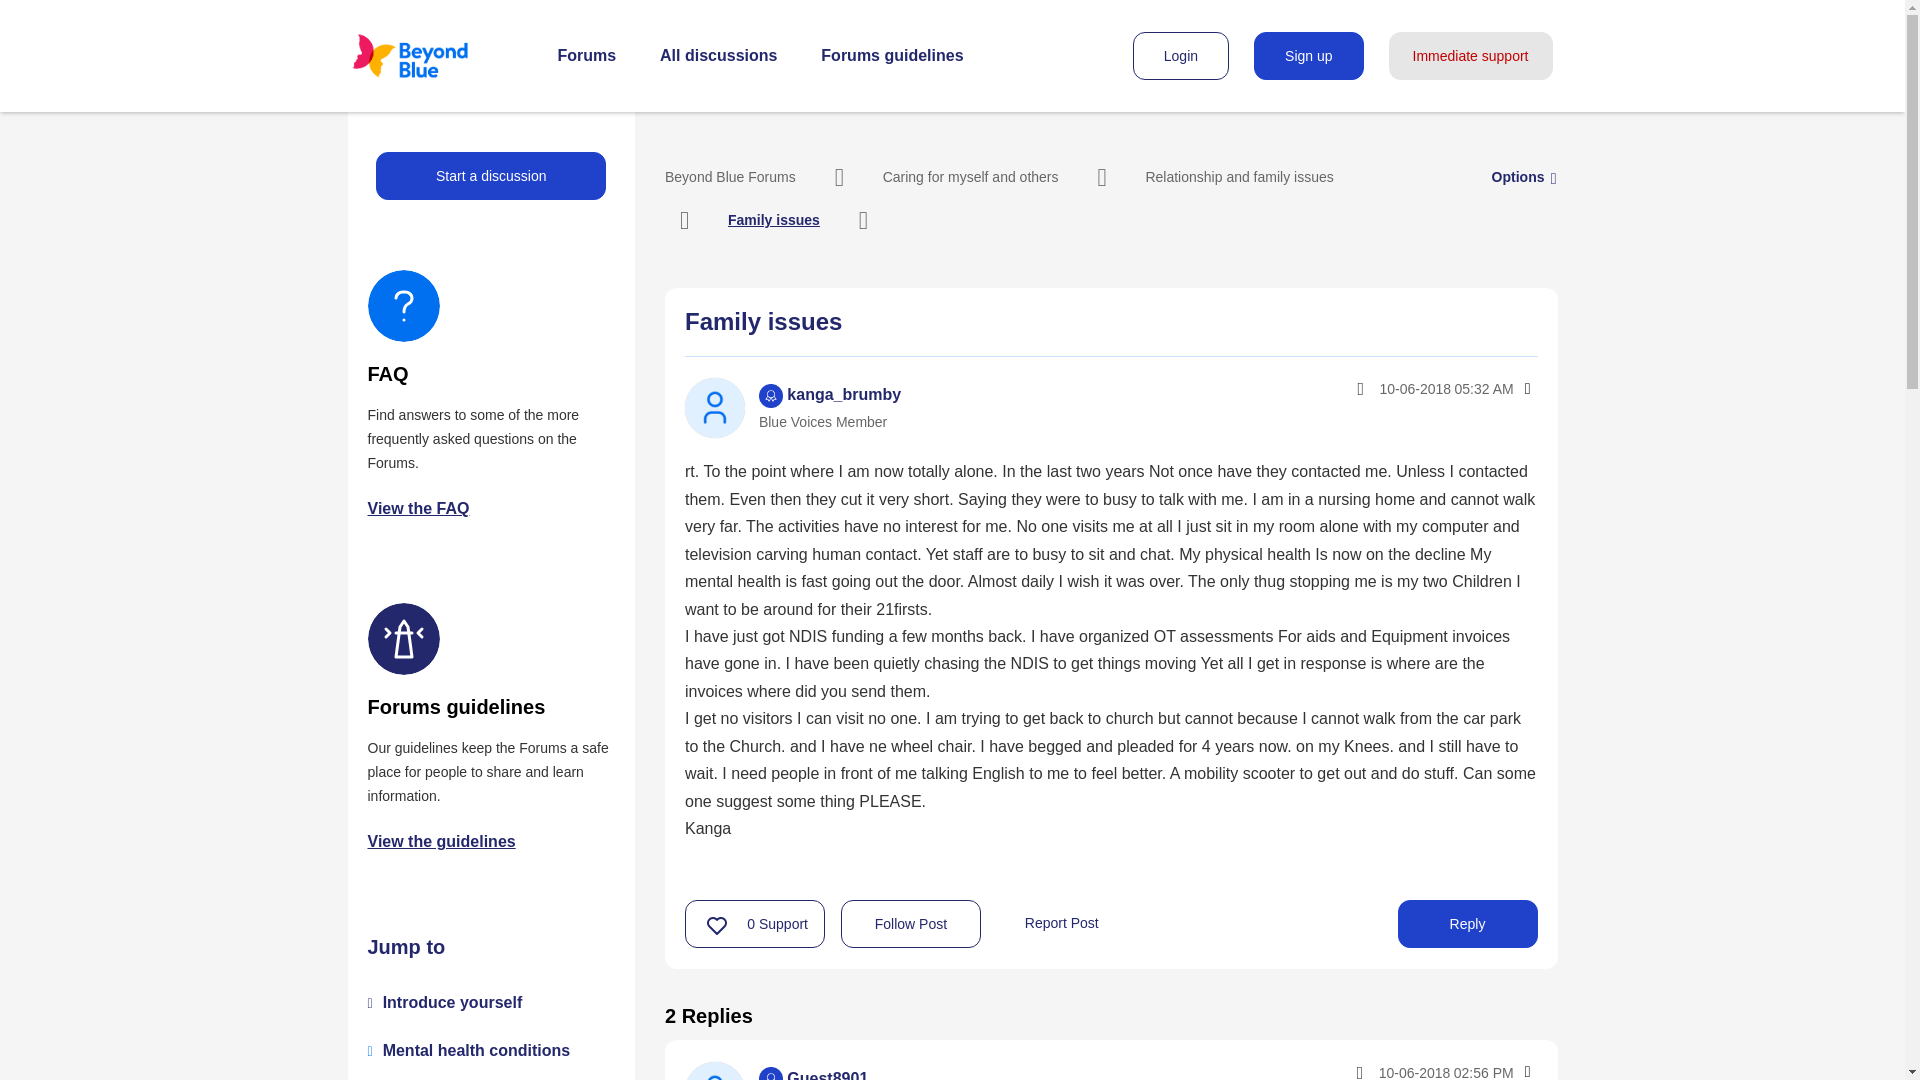 The image size is (1920, 1080). I want to click on Introduce yourself, so click(452, 1002).